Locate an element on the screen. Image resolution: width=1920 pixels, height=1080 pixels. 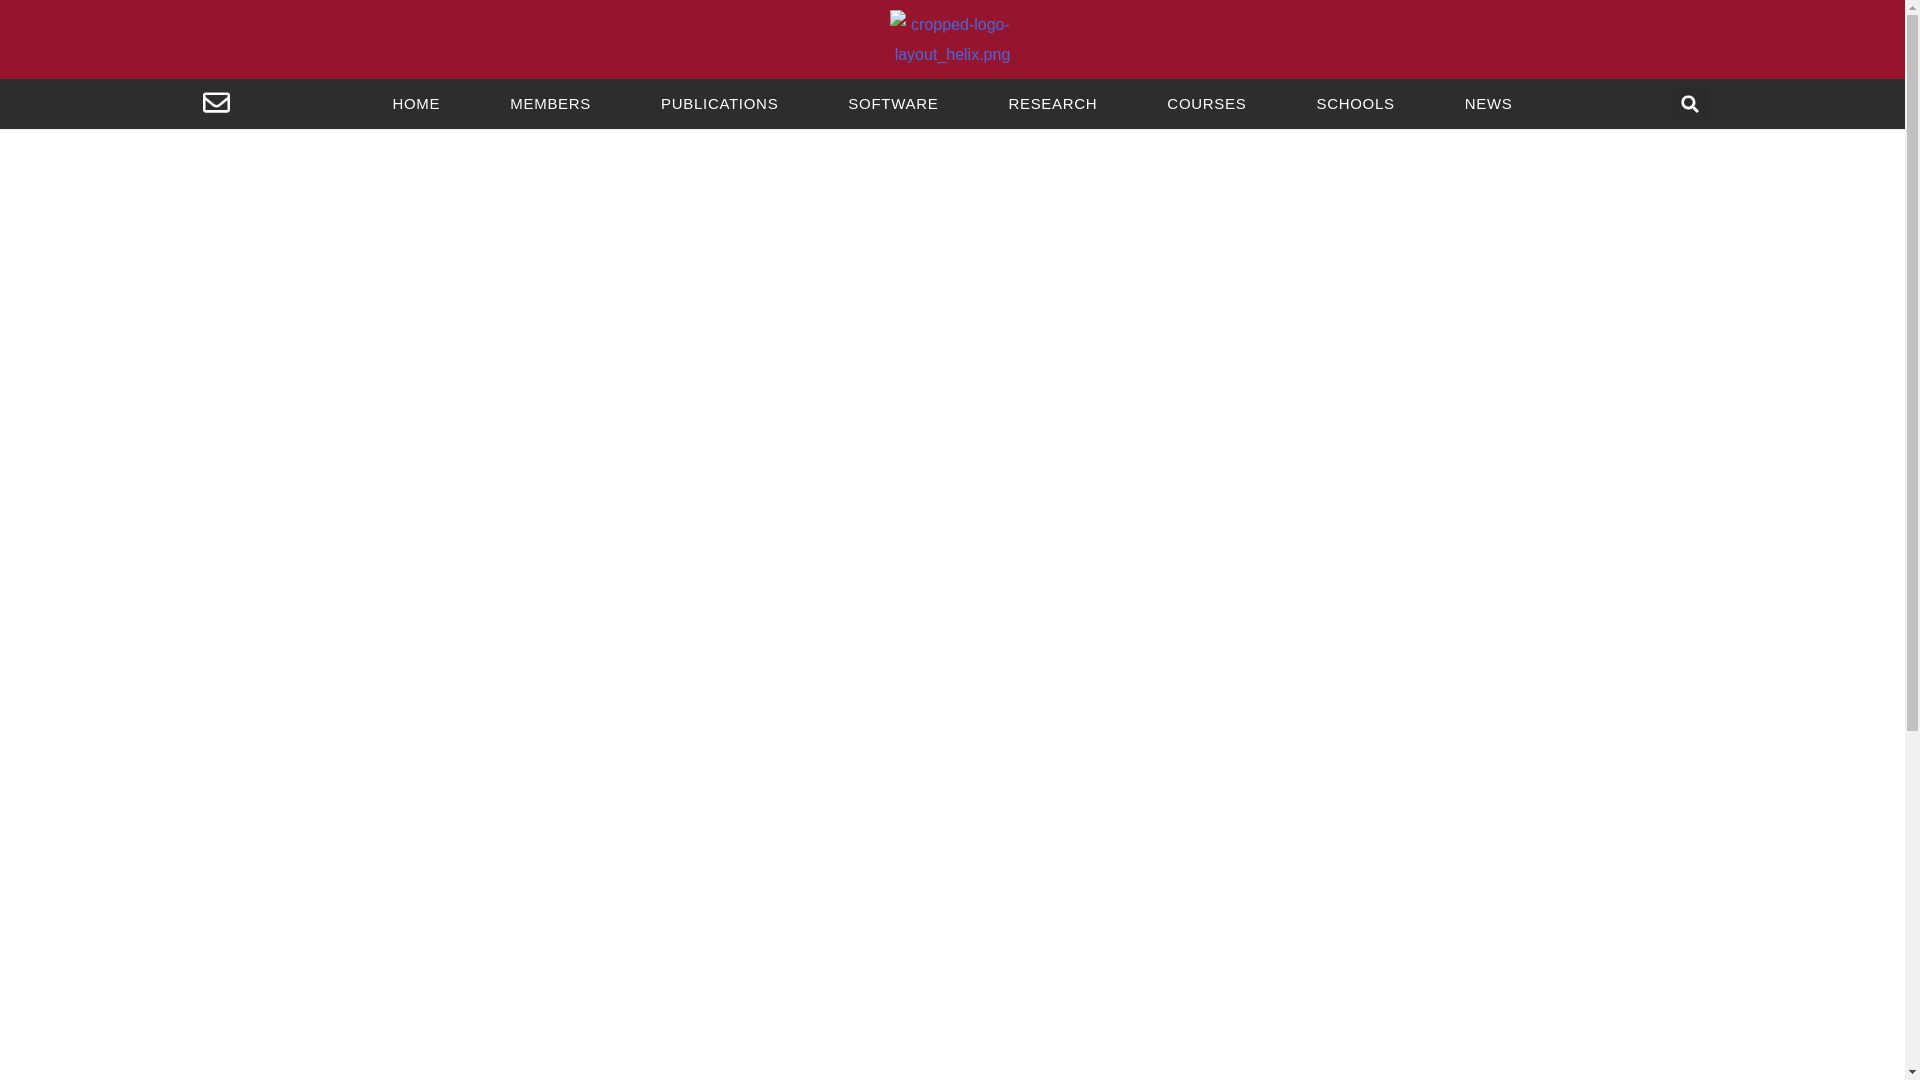
NEWS is located at coordinates (1488, 104).